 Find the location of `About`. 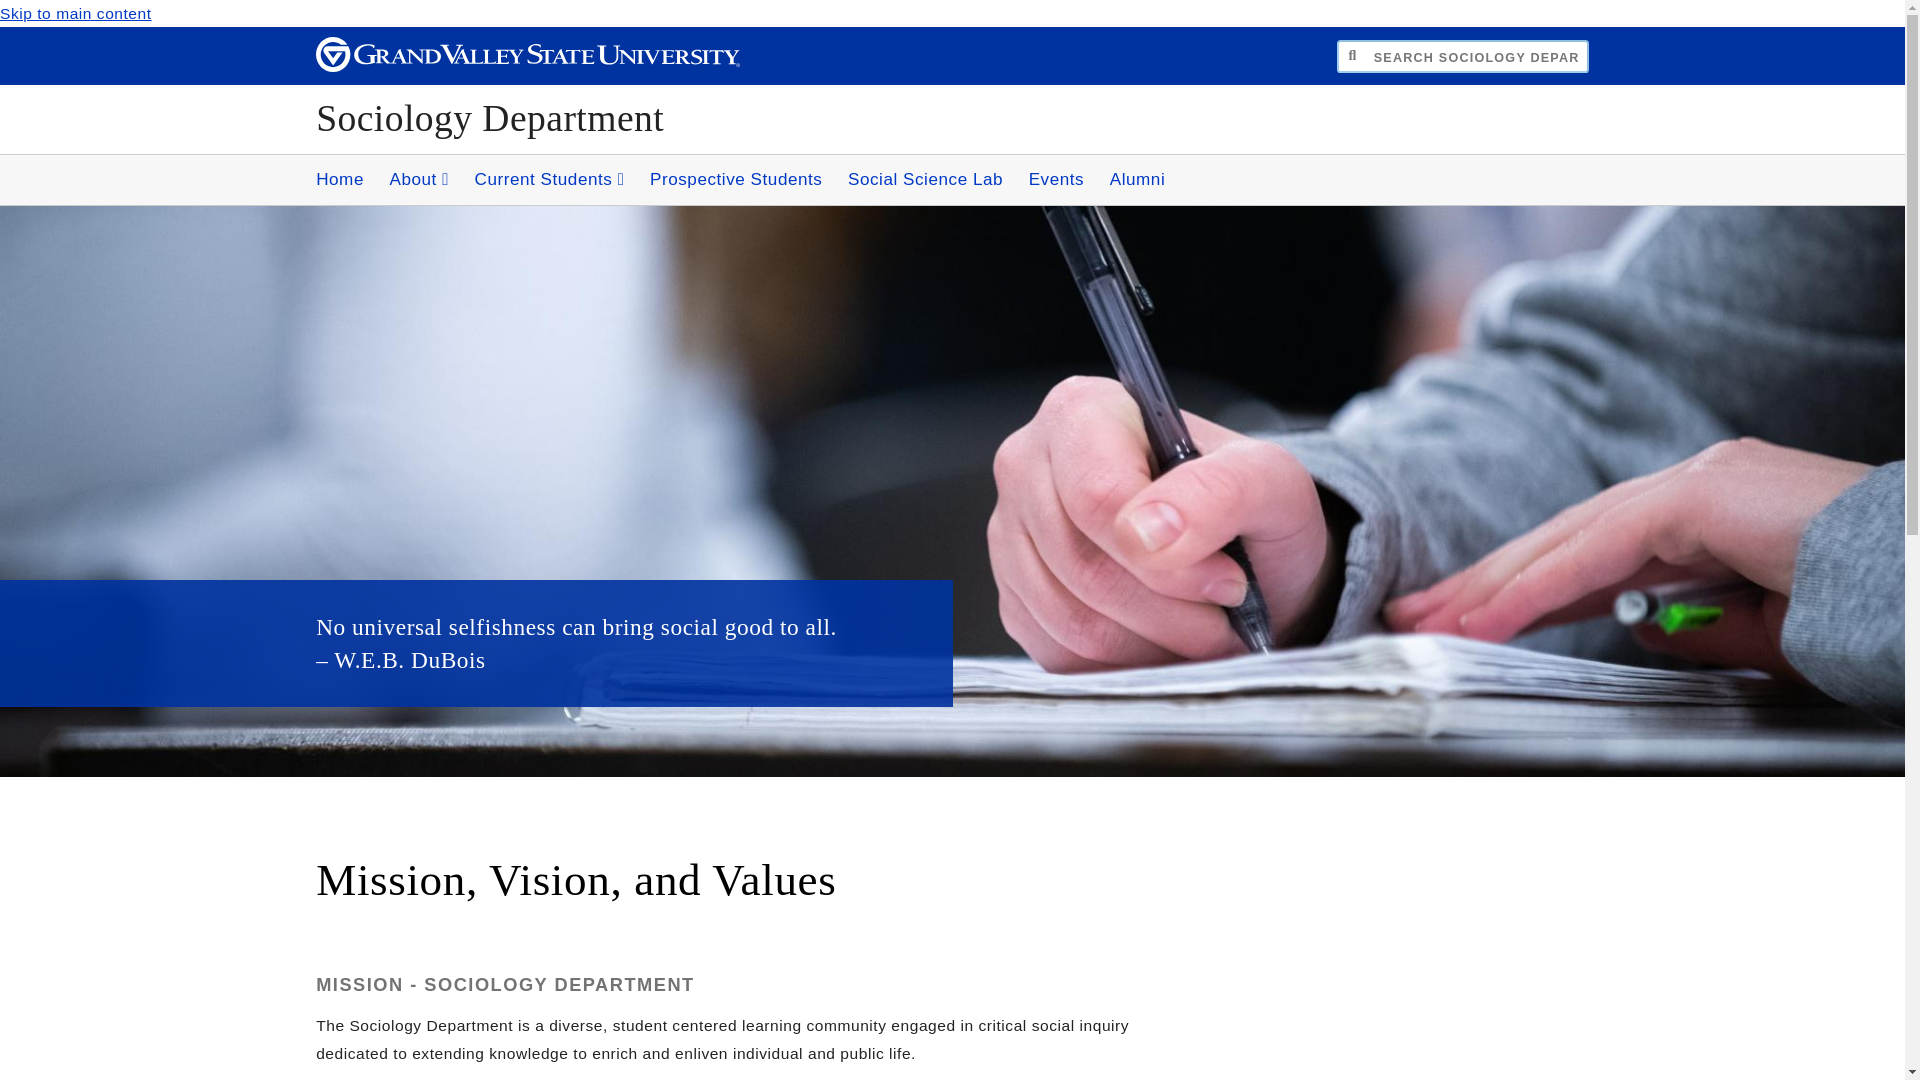

About is located at coordinates (418, 180).